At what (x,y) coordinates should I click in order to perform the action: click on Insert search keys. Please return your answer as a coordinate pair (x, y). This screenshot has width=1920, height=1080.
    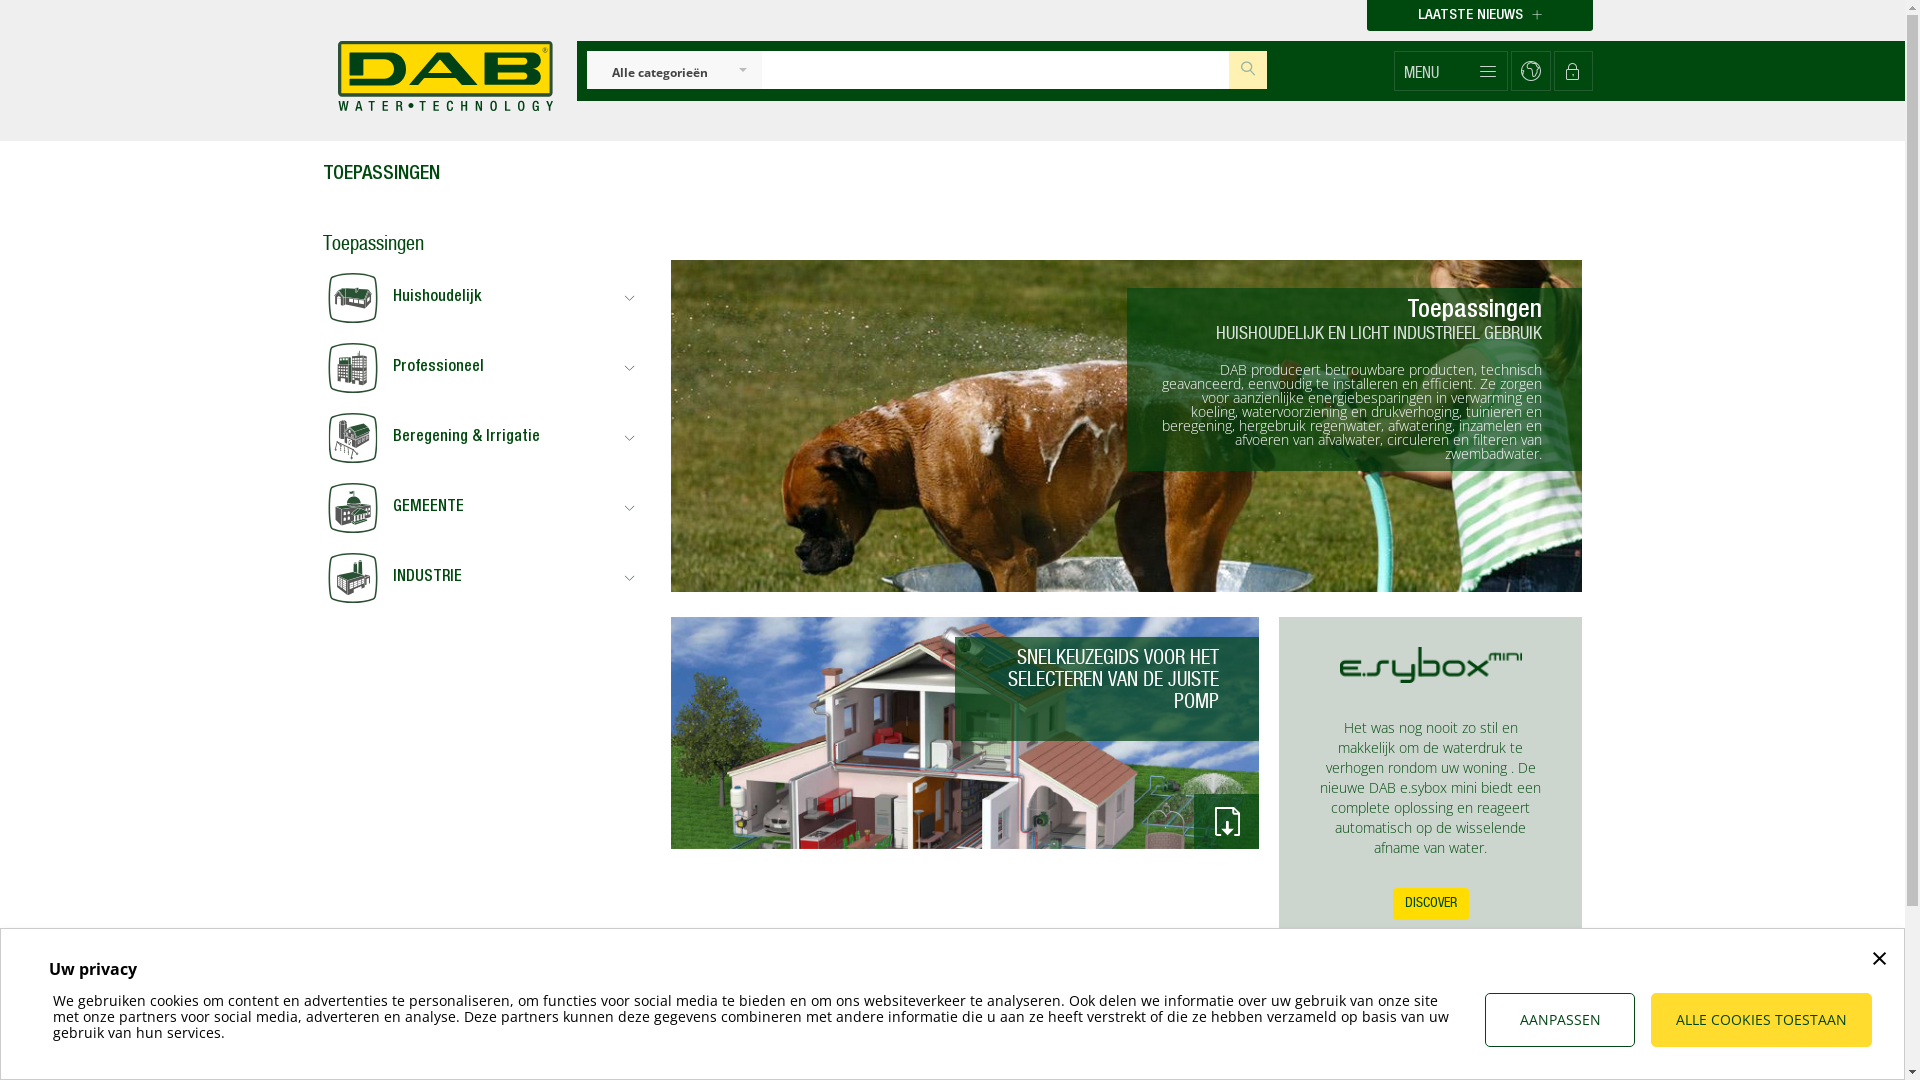
    Looking at the image, I should click on (996, 70).